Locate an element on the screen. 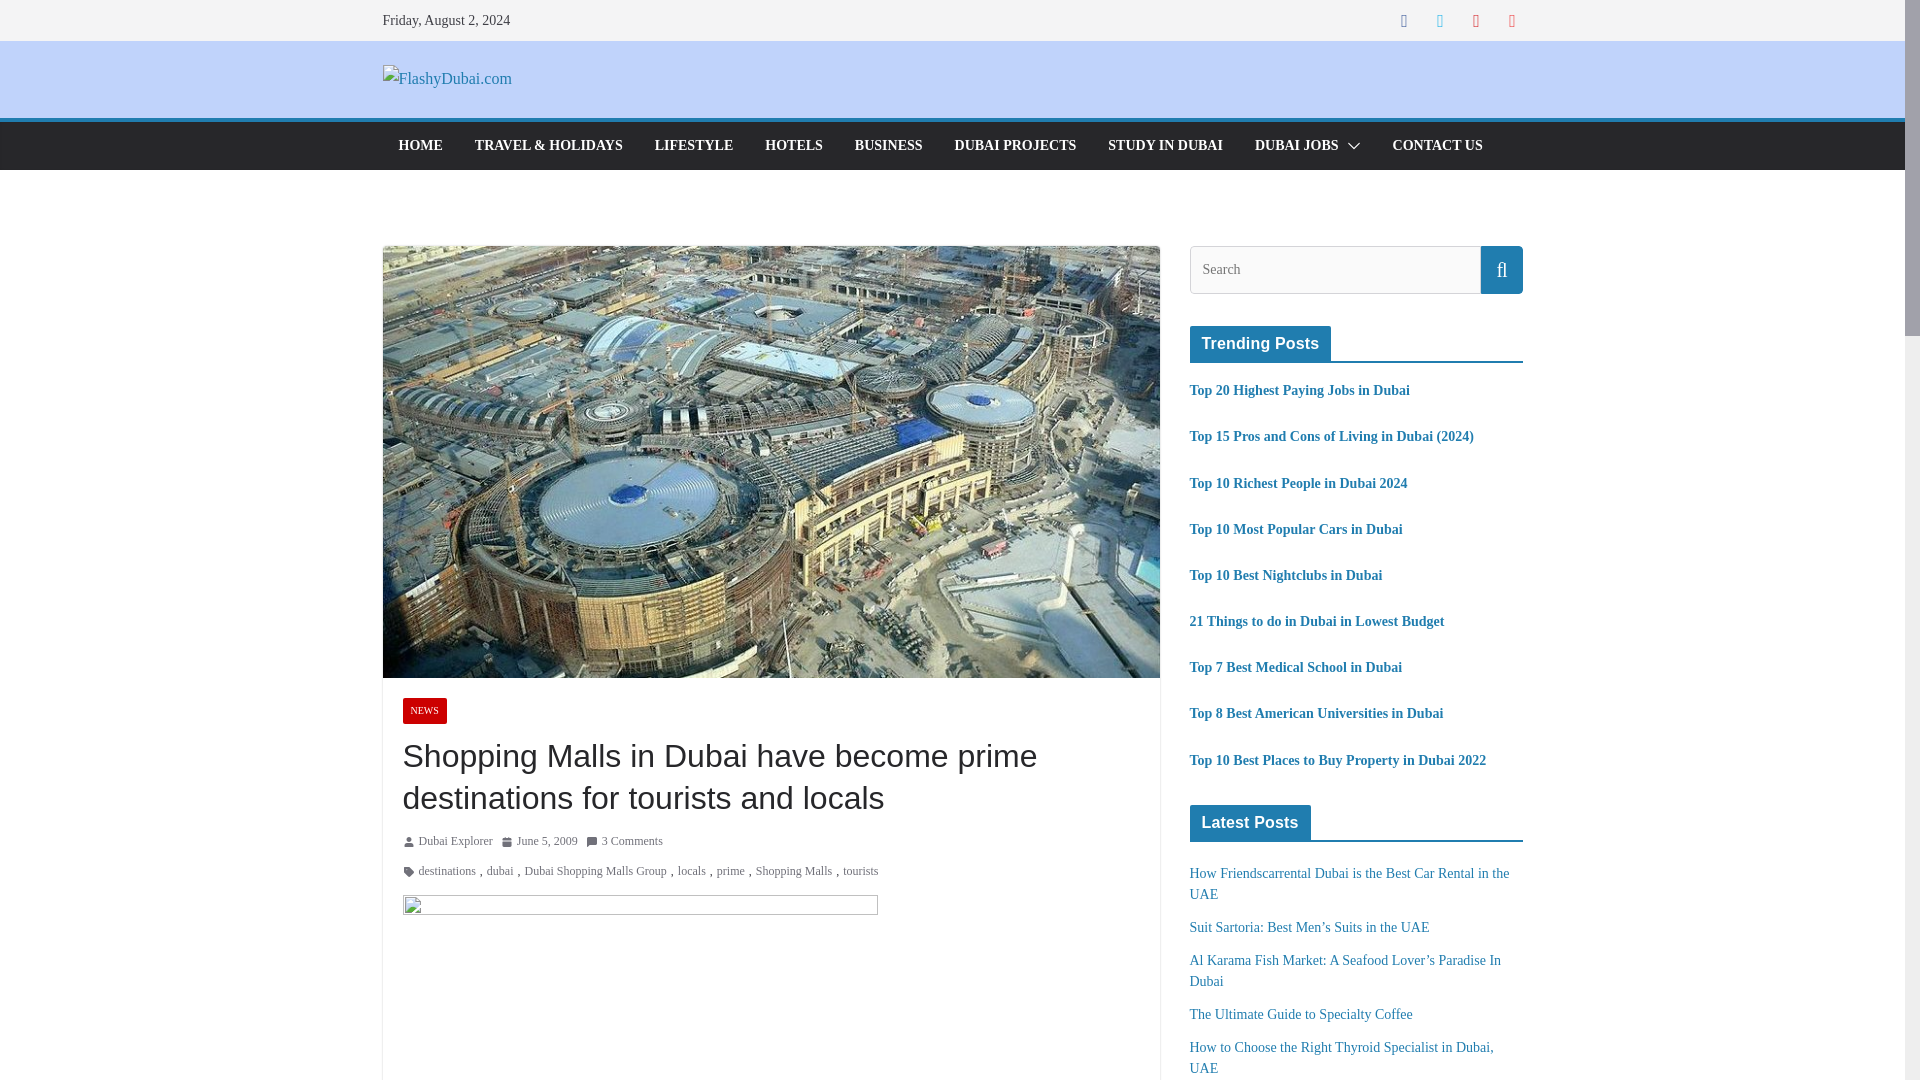  3 Comments is located at coordinates (624, 842).